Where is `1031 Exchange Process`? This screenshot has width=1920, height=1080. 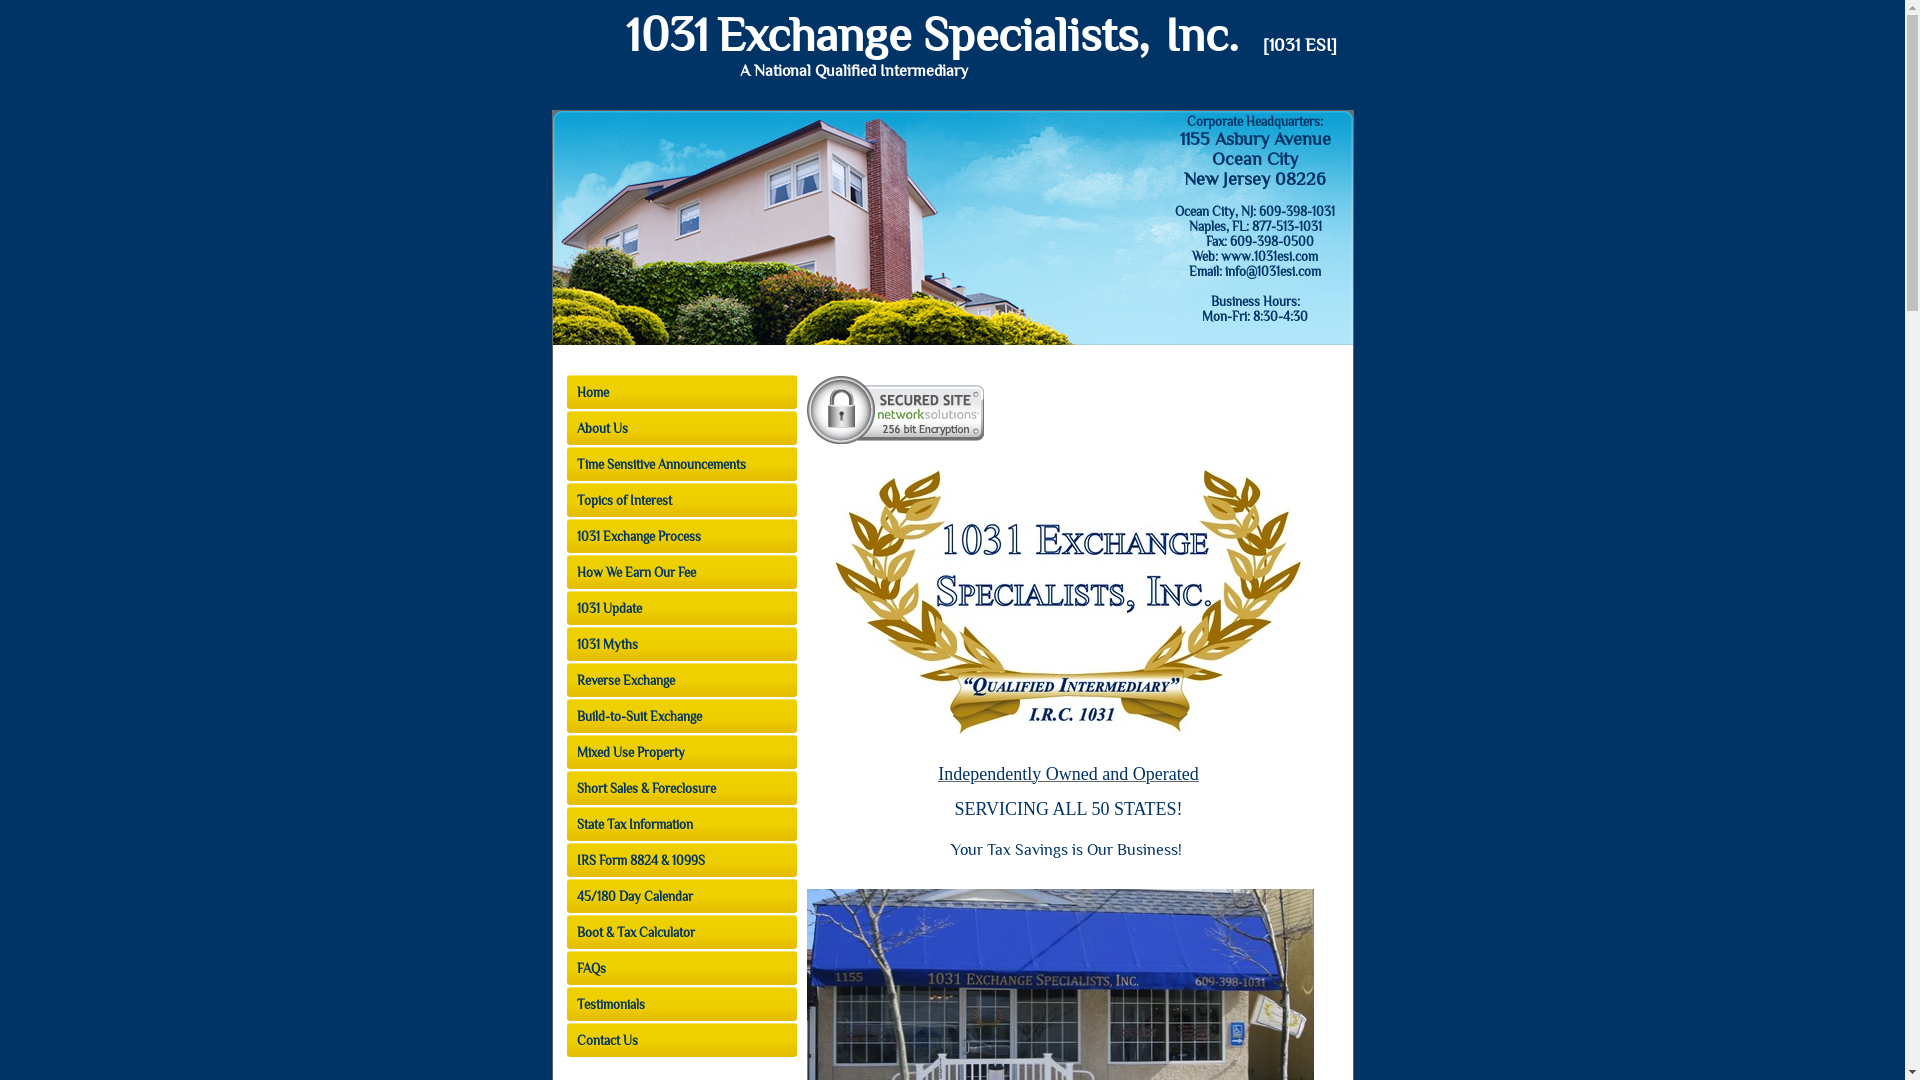 1031 Exchange Process is located at coordinates (681, 536).